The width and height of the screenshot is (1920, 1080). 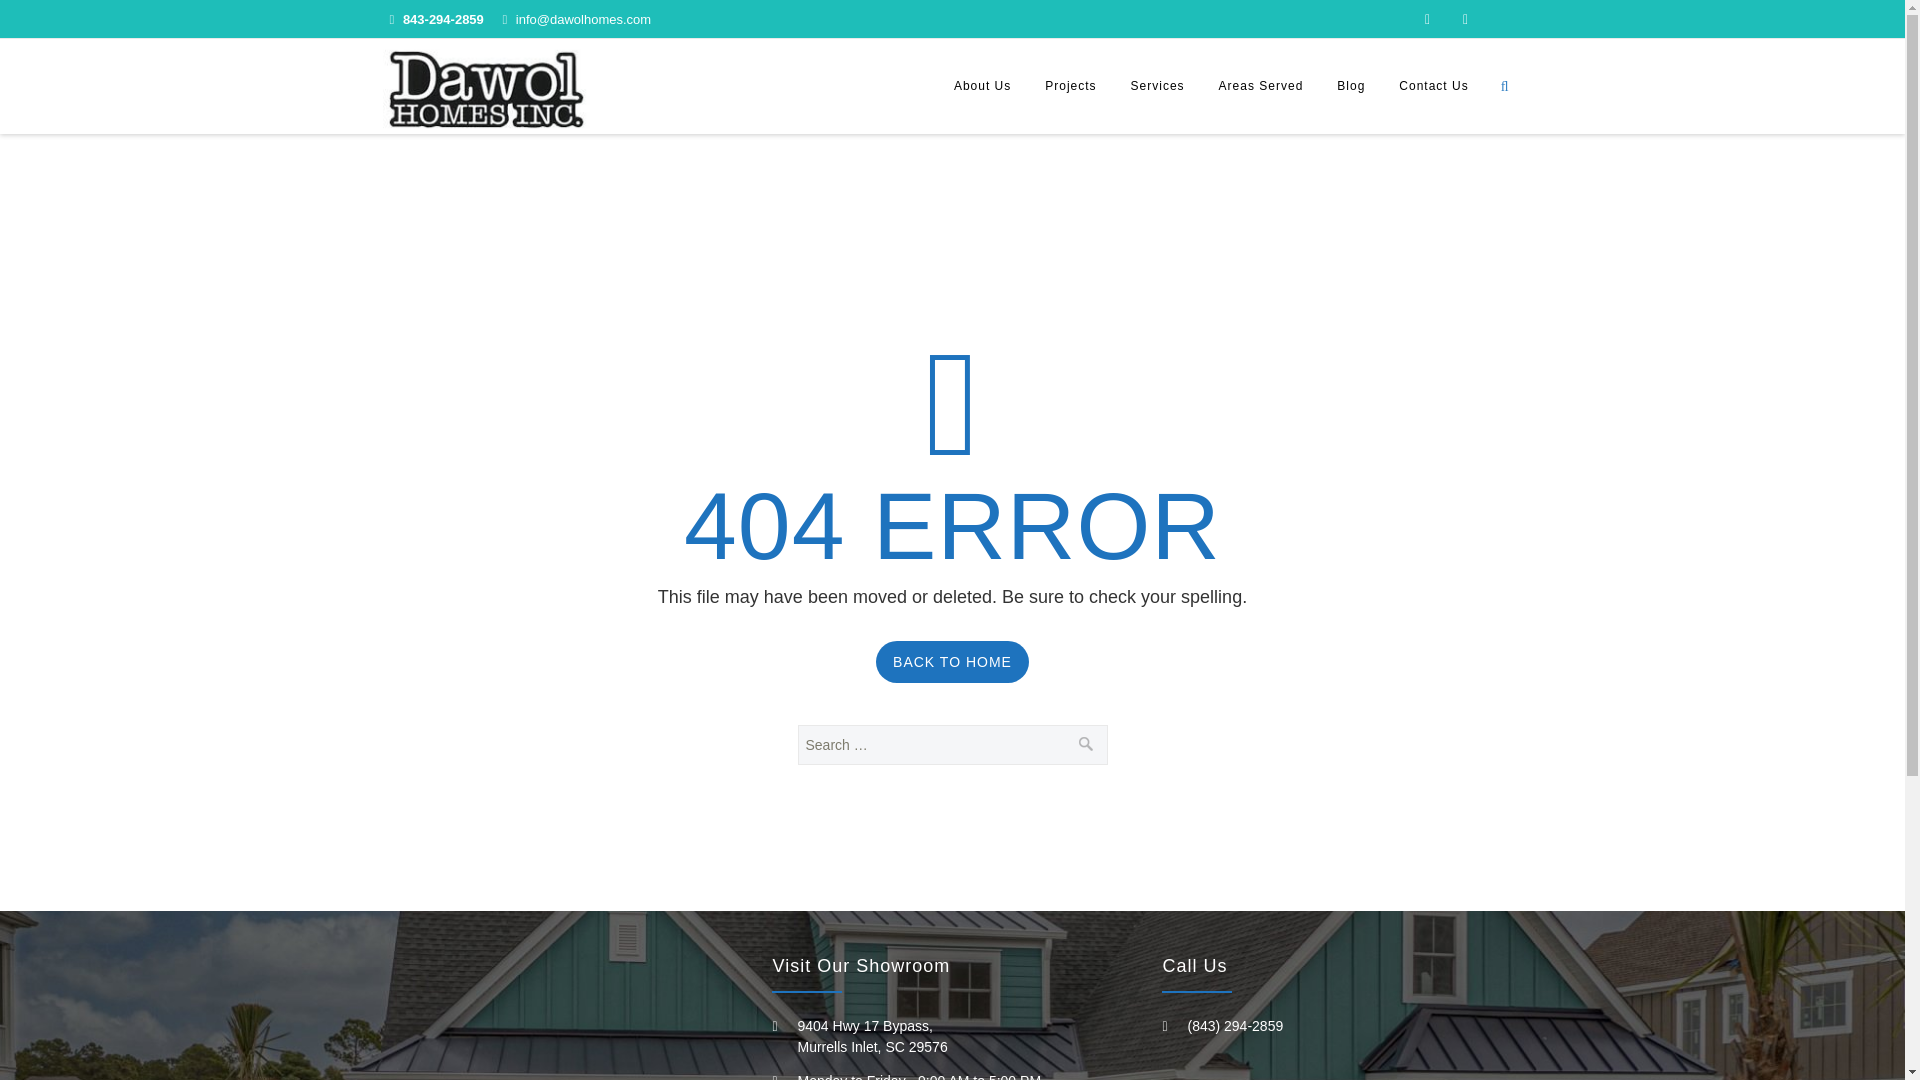 I want to click on 843-294-2859, so click(x=443, y=19).